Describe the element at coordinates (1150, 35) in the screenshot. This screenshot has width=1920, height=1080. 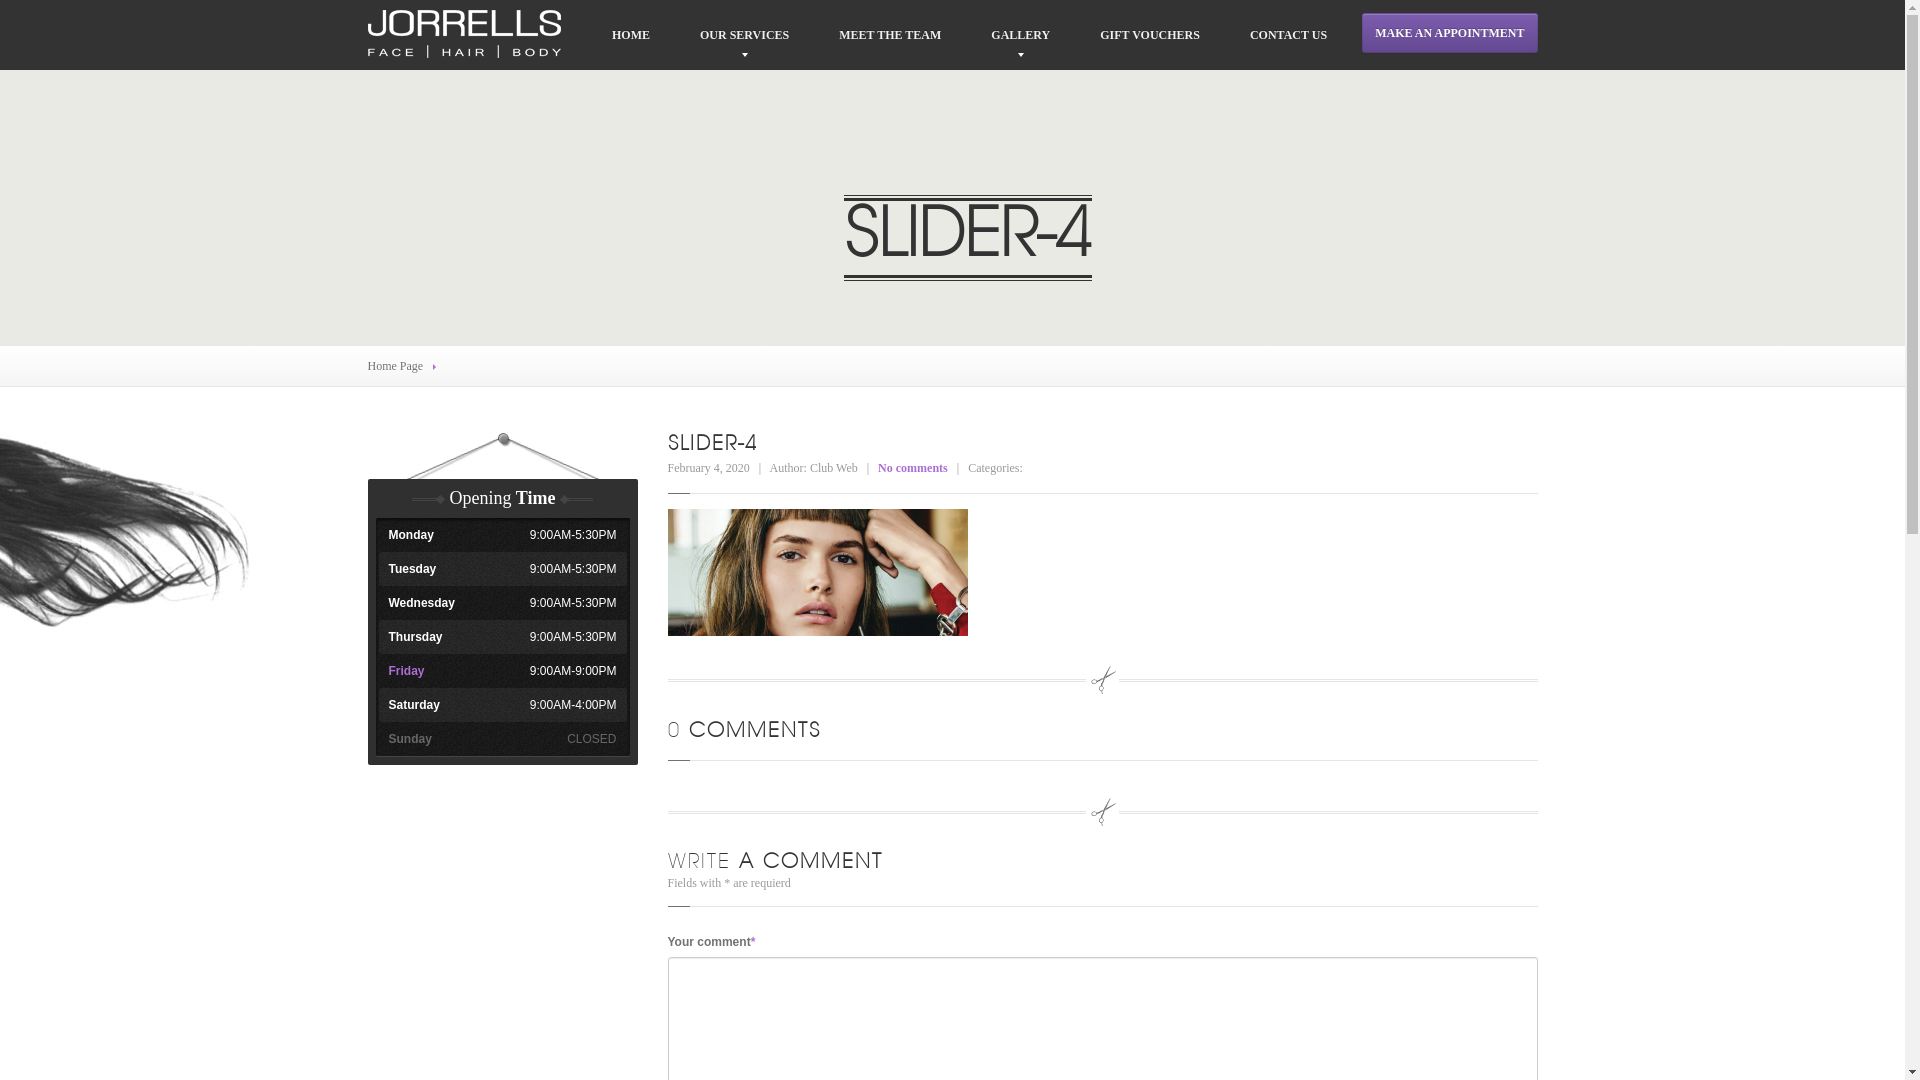
I see `GIFT VOUCHERS` at that location.